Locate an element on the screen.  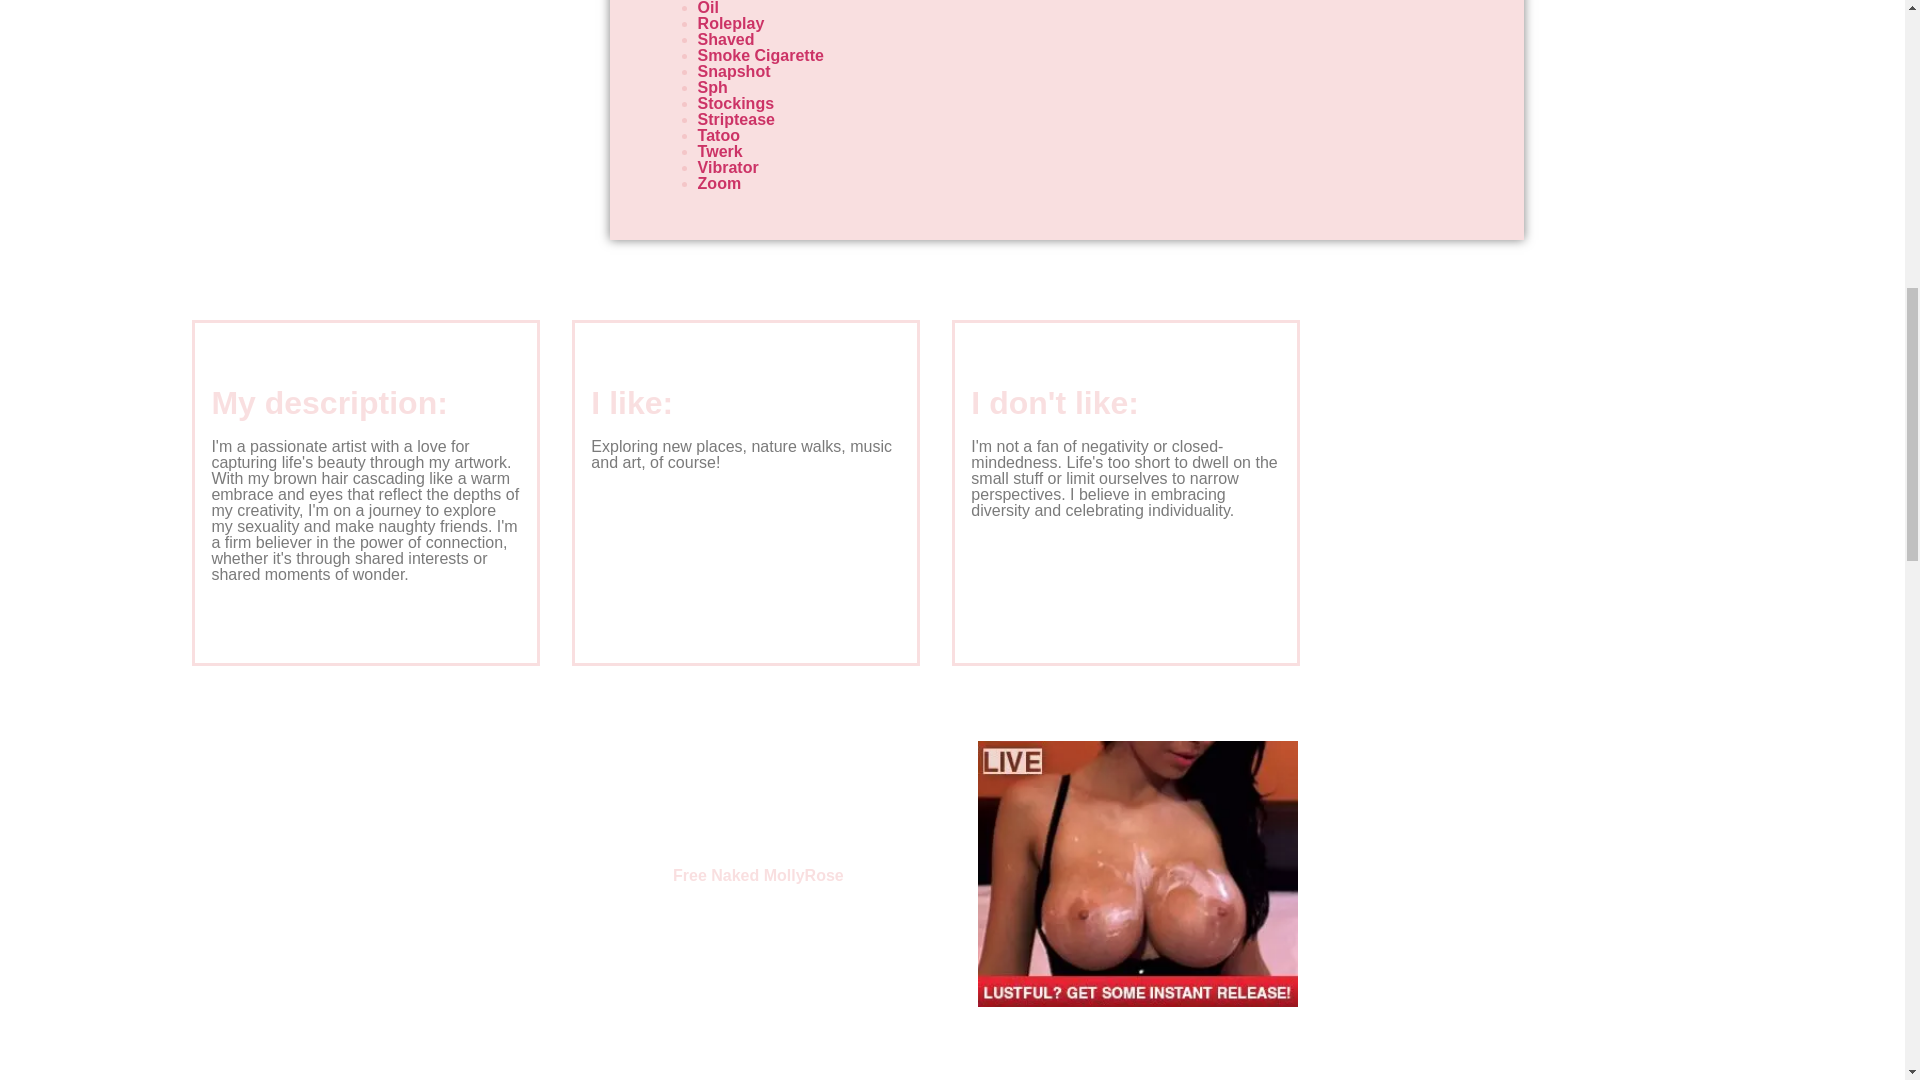
Oil is located at coordinates (708, 8).